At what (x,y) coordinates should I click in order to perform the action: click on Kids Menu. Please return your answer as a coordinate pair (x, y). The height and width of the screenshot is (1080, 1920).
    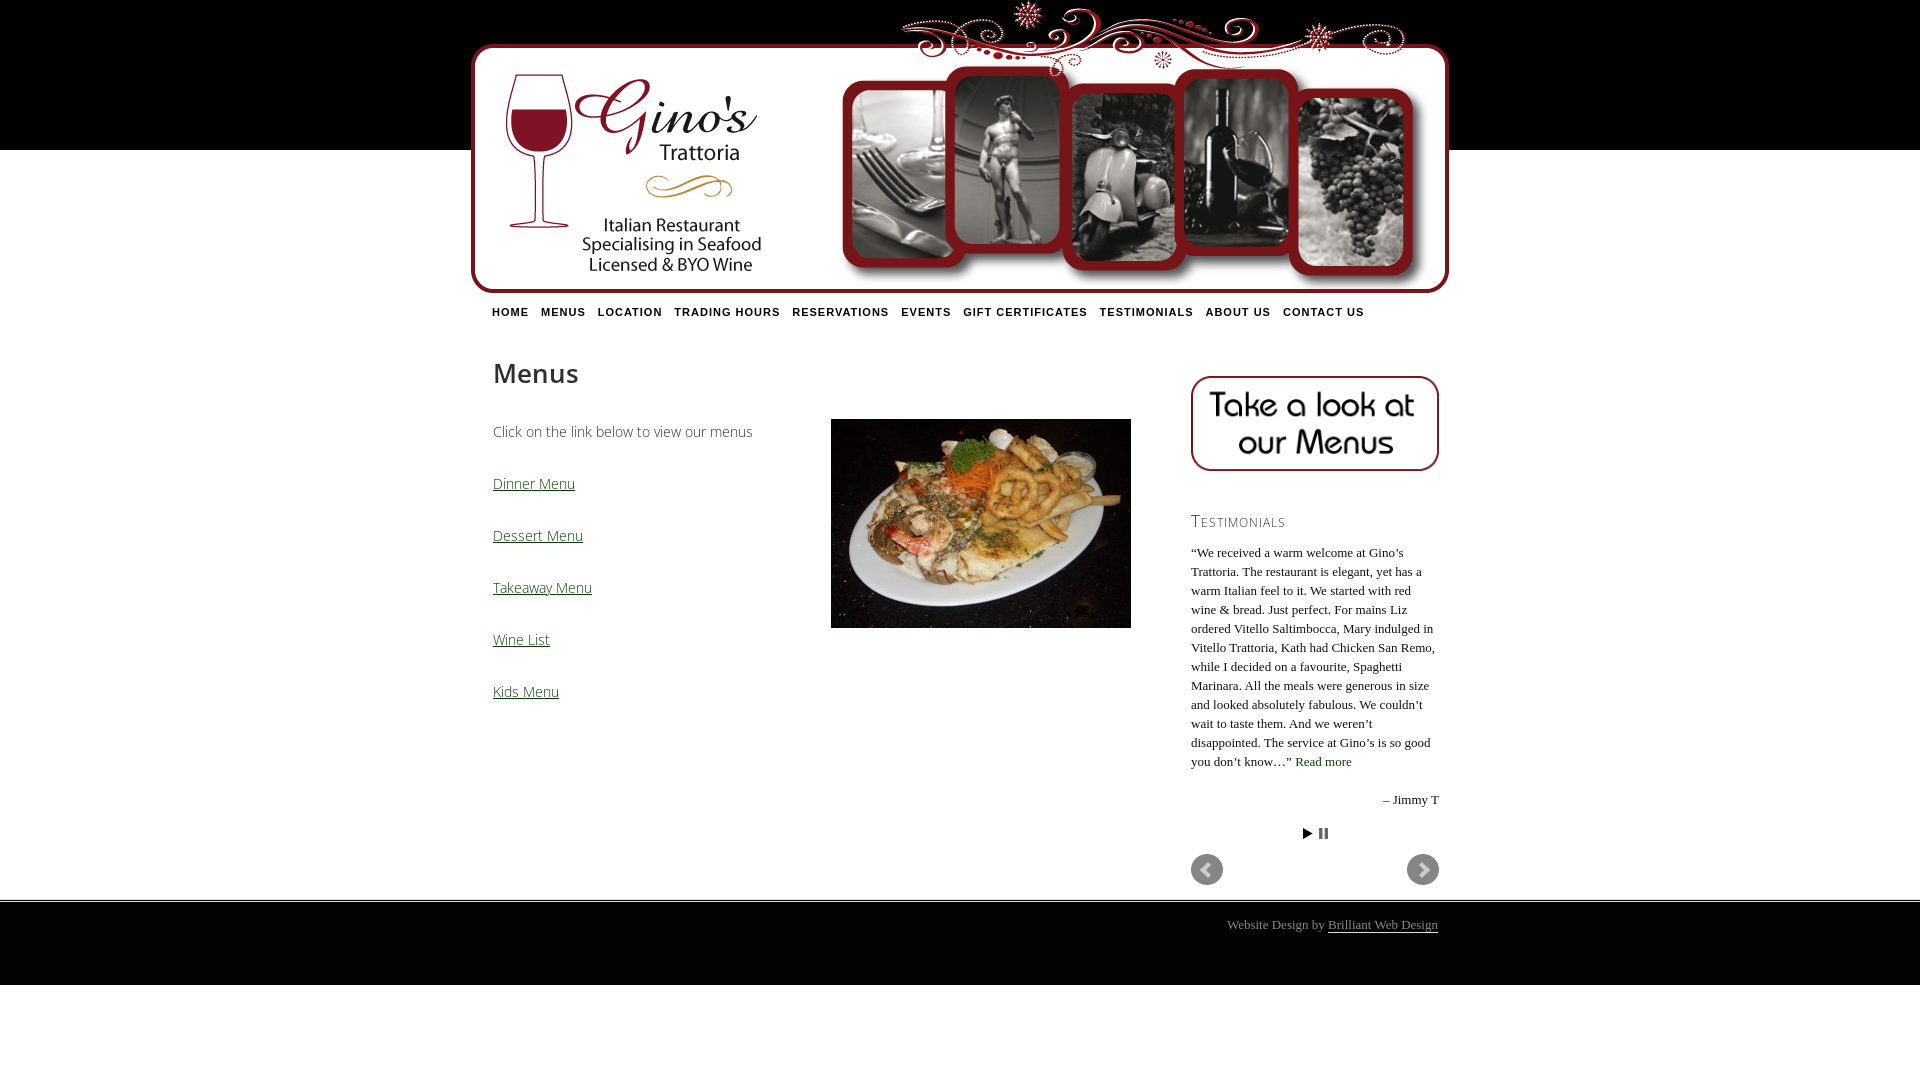
    Looking at the image, I should click on (526, 692).